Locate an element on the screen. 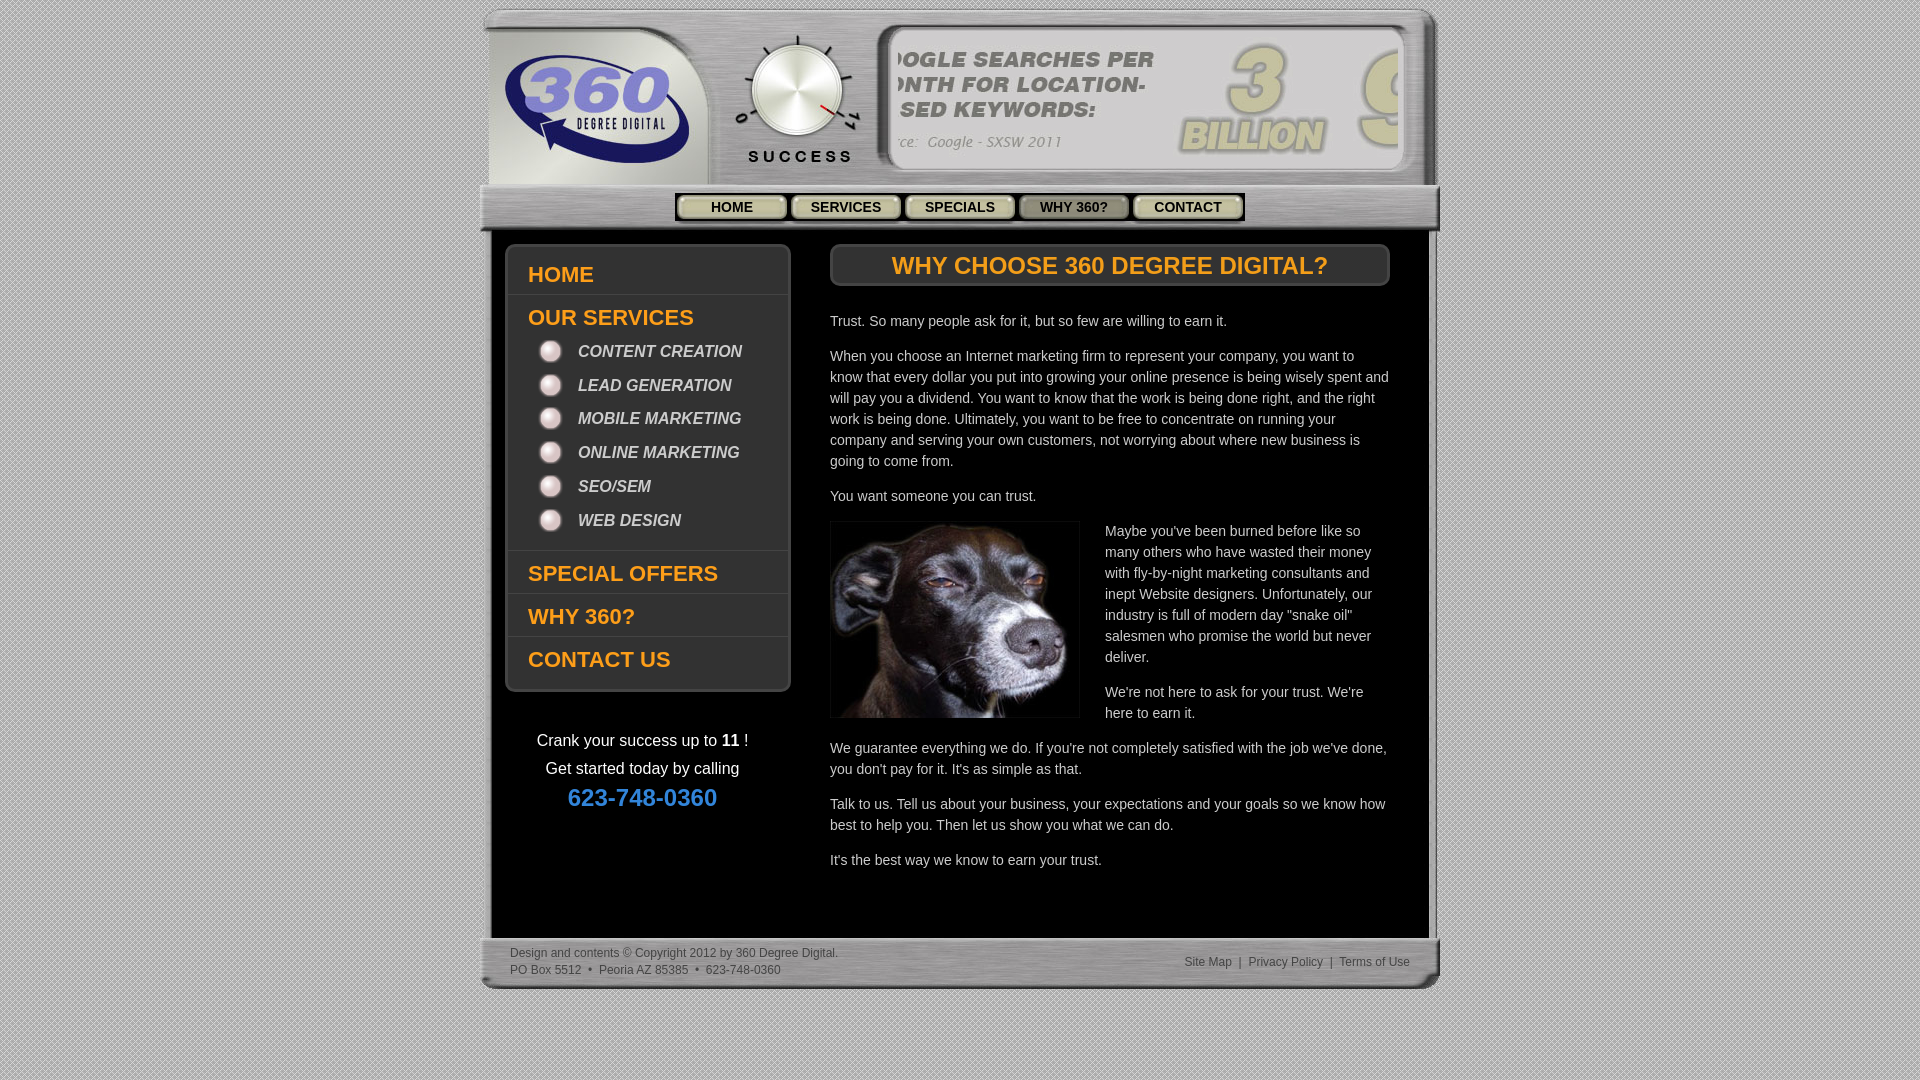  MOBILE MARKETING  is located at coordinates (642, 418).